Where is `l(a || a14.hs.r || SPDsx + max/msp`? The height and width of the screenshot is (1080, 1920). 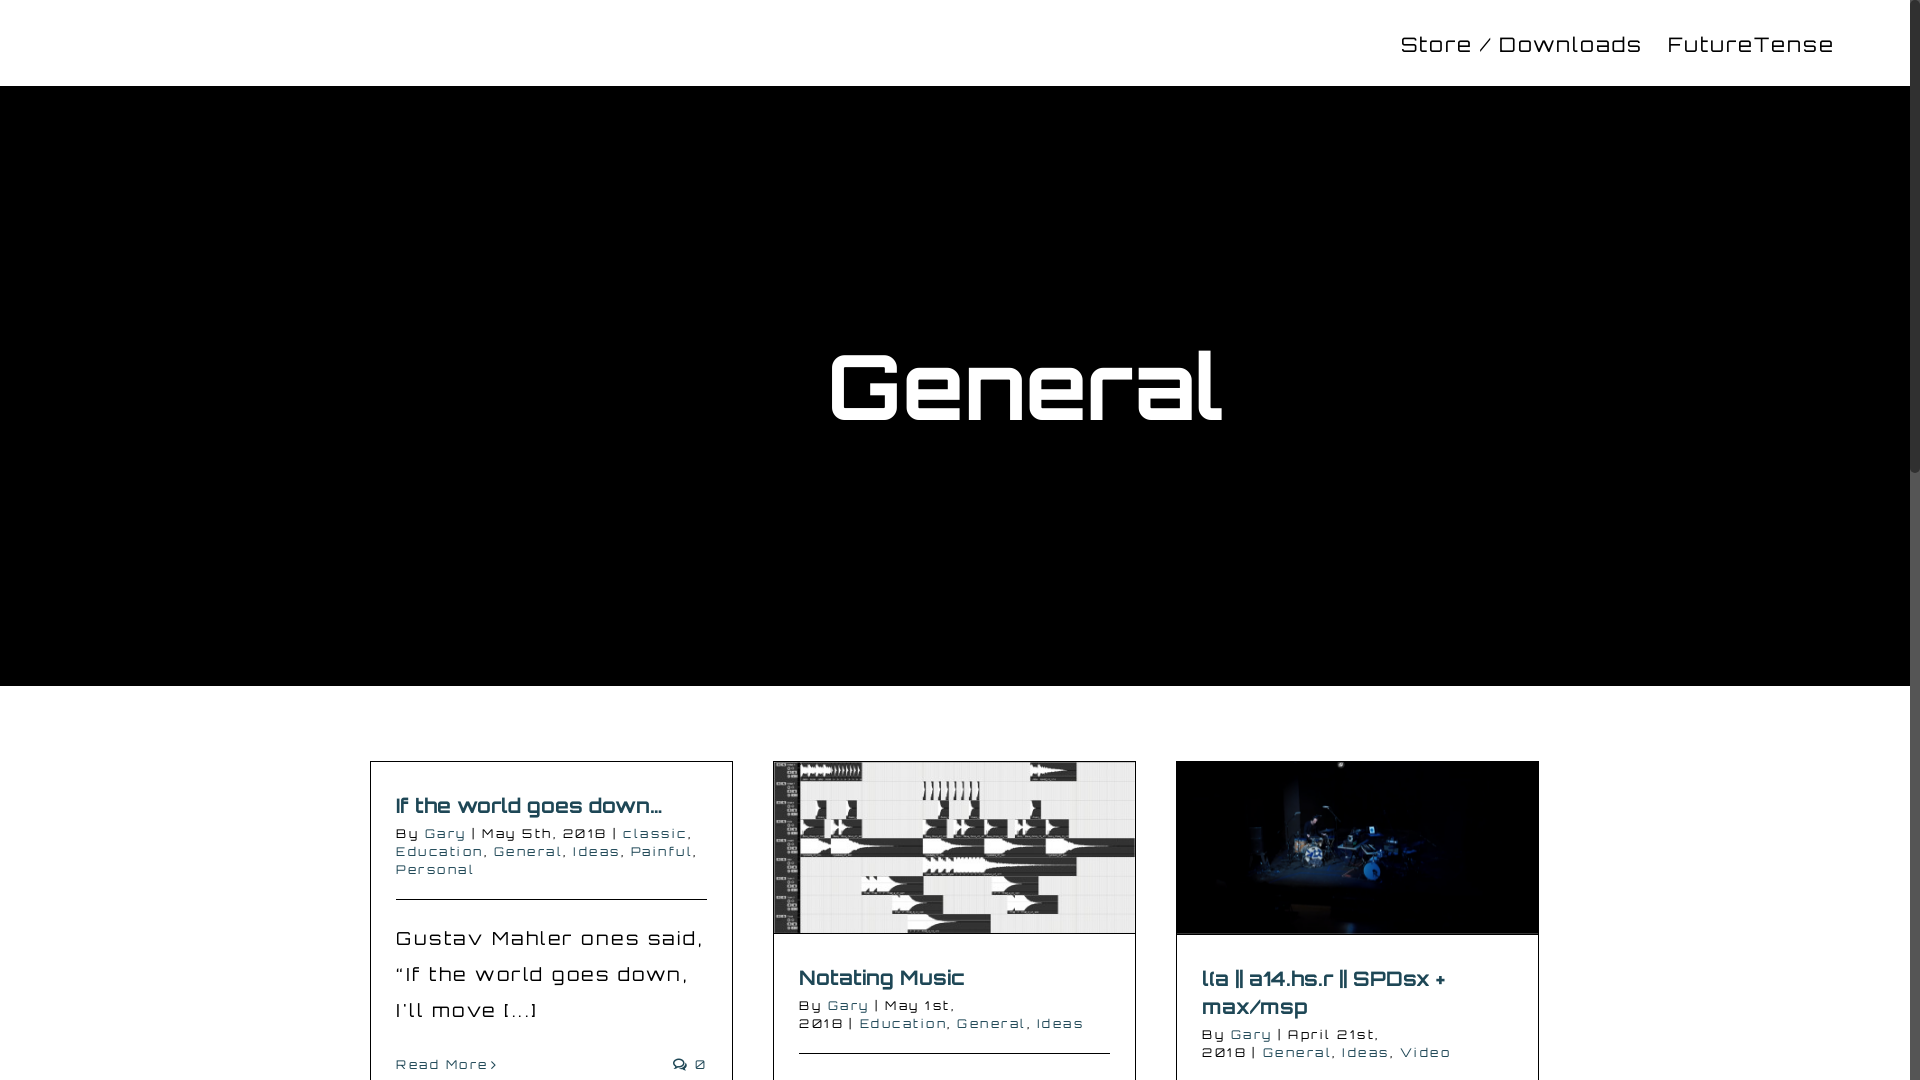 l(a || a14.hs.r || SPDsx + max/msp is located at coordinates (1324, 992).